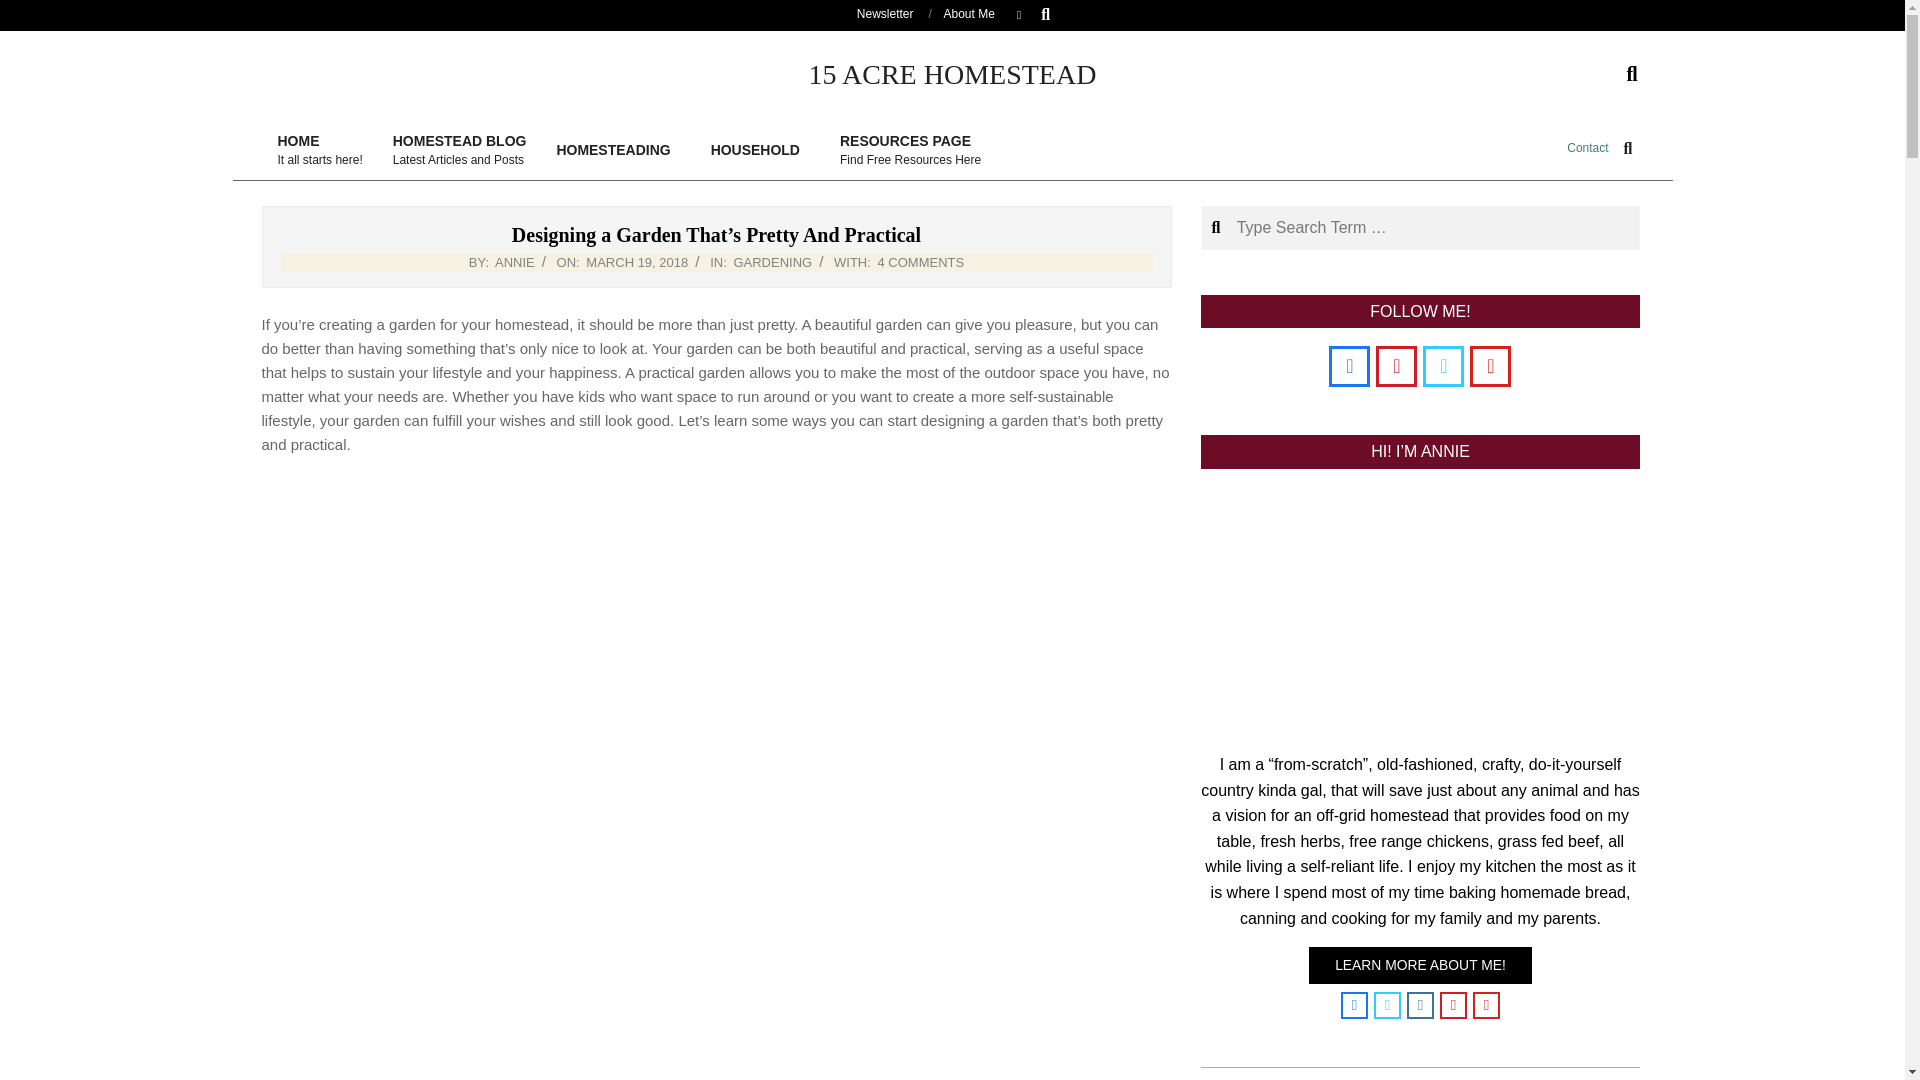  I want to click on About Me, so click(969, 13).